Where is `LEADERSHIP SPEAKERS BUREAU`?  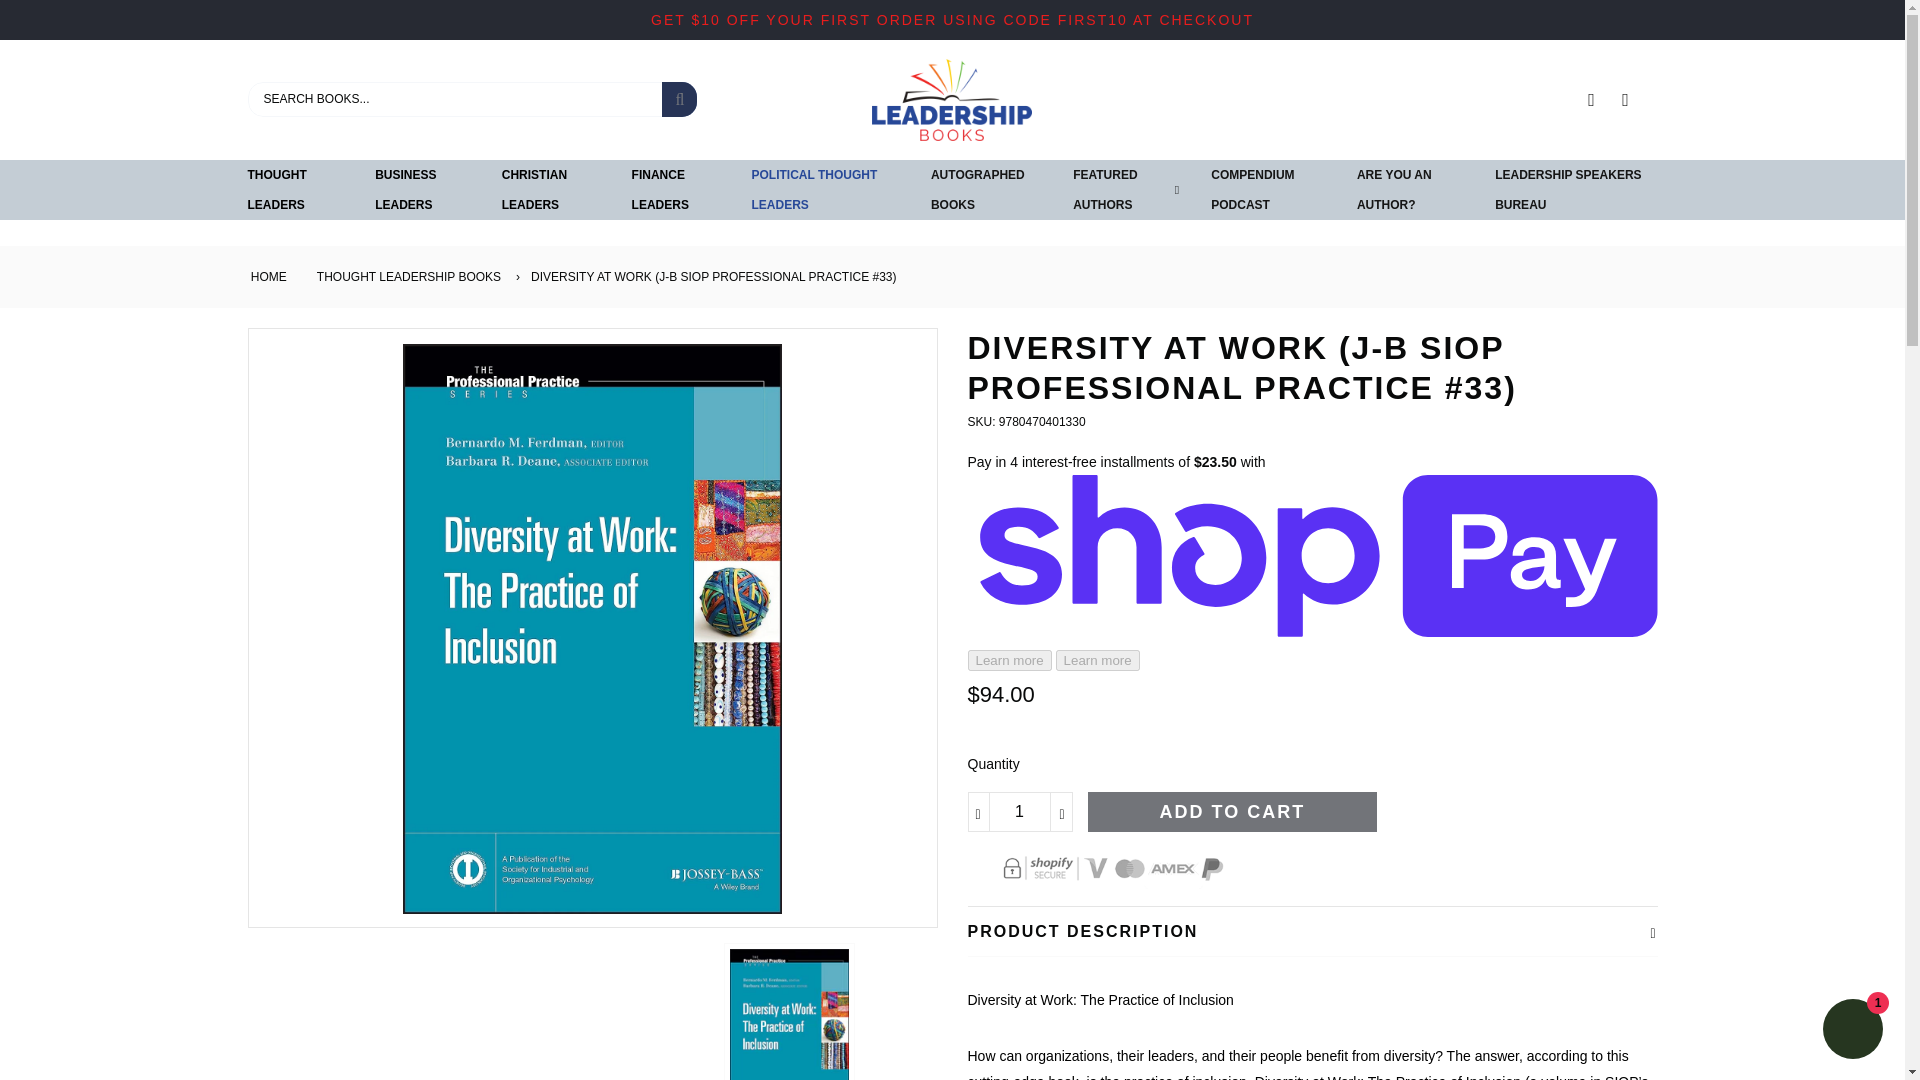 LEADERSHIP SPEAKERS BUREAU is located at coordinates (1576, 190).